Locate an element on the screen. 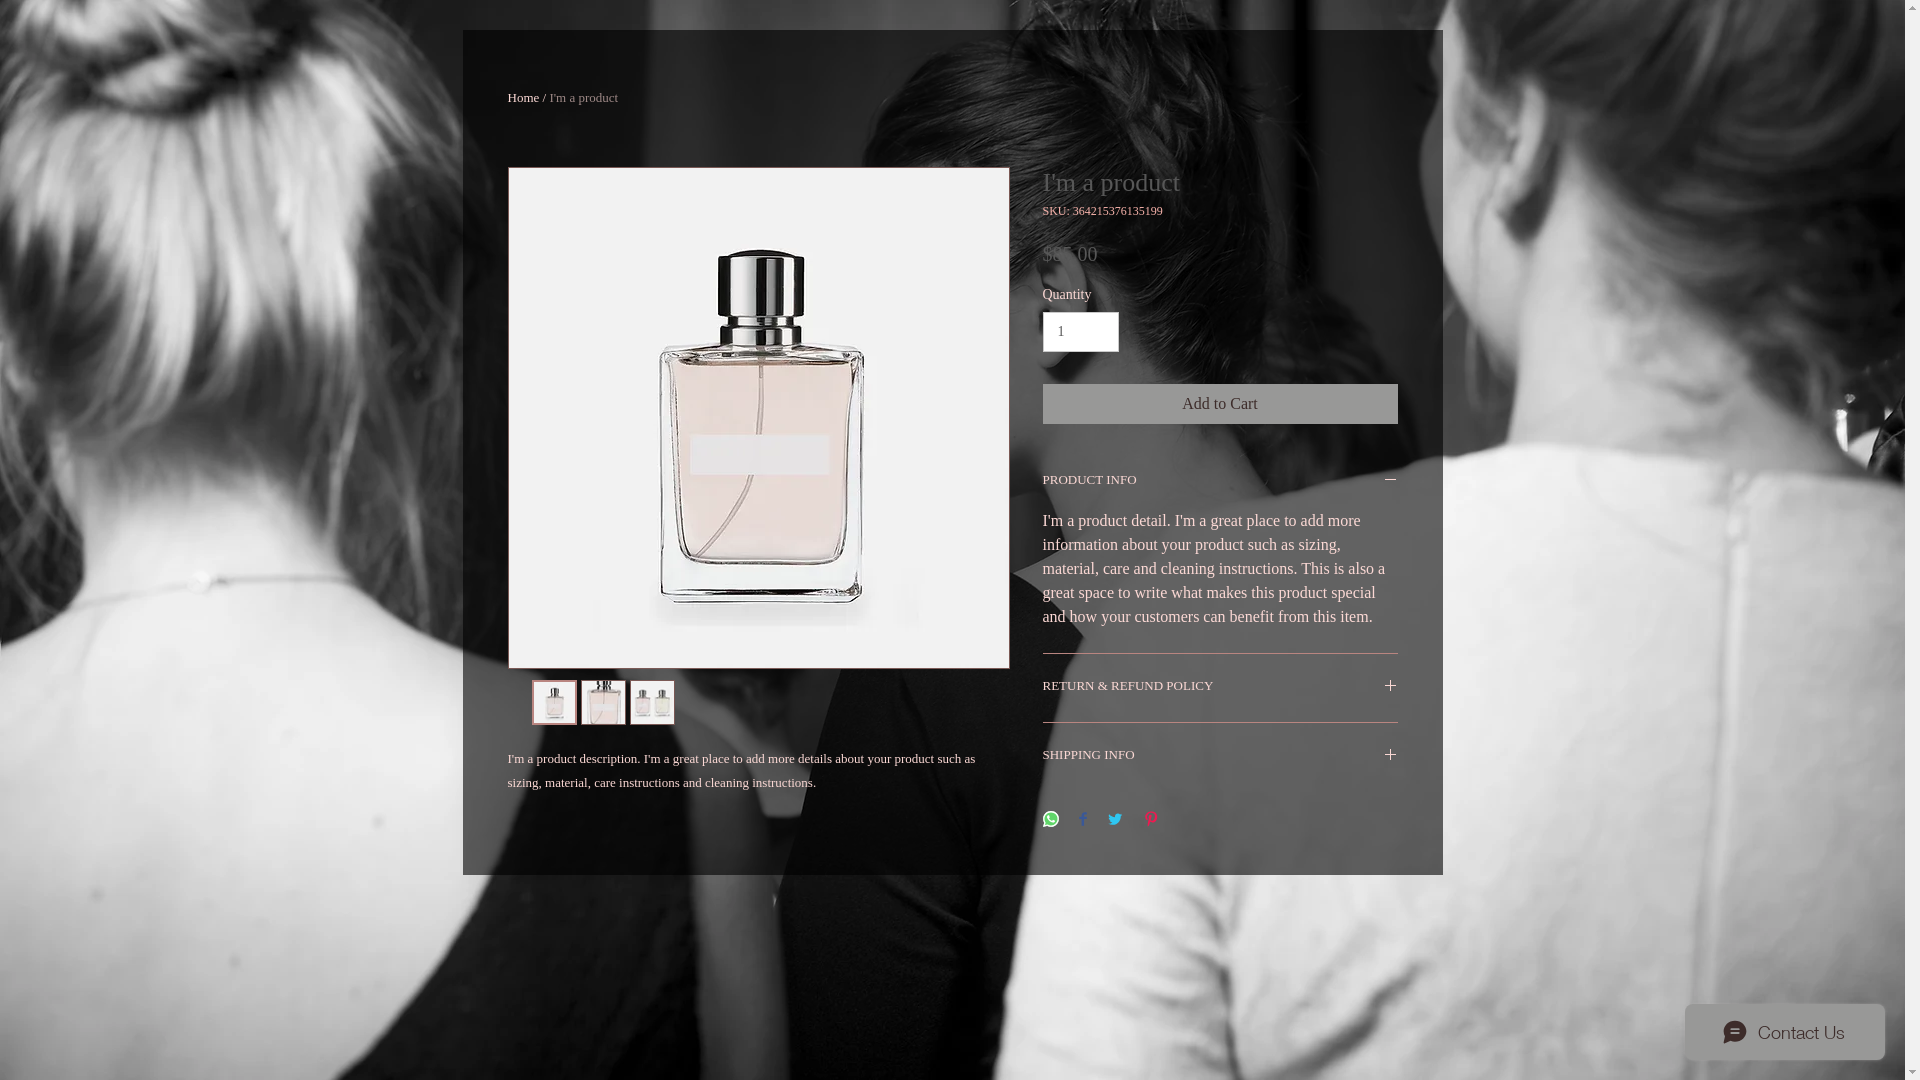 The height and width of the screenshot is (1080, 1920). Add to Cart is located at coordinates (1220, 404).